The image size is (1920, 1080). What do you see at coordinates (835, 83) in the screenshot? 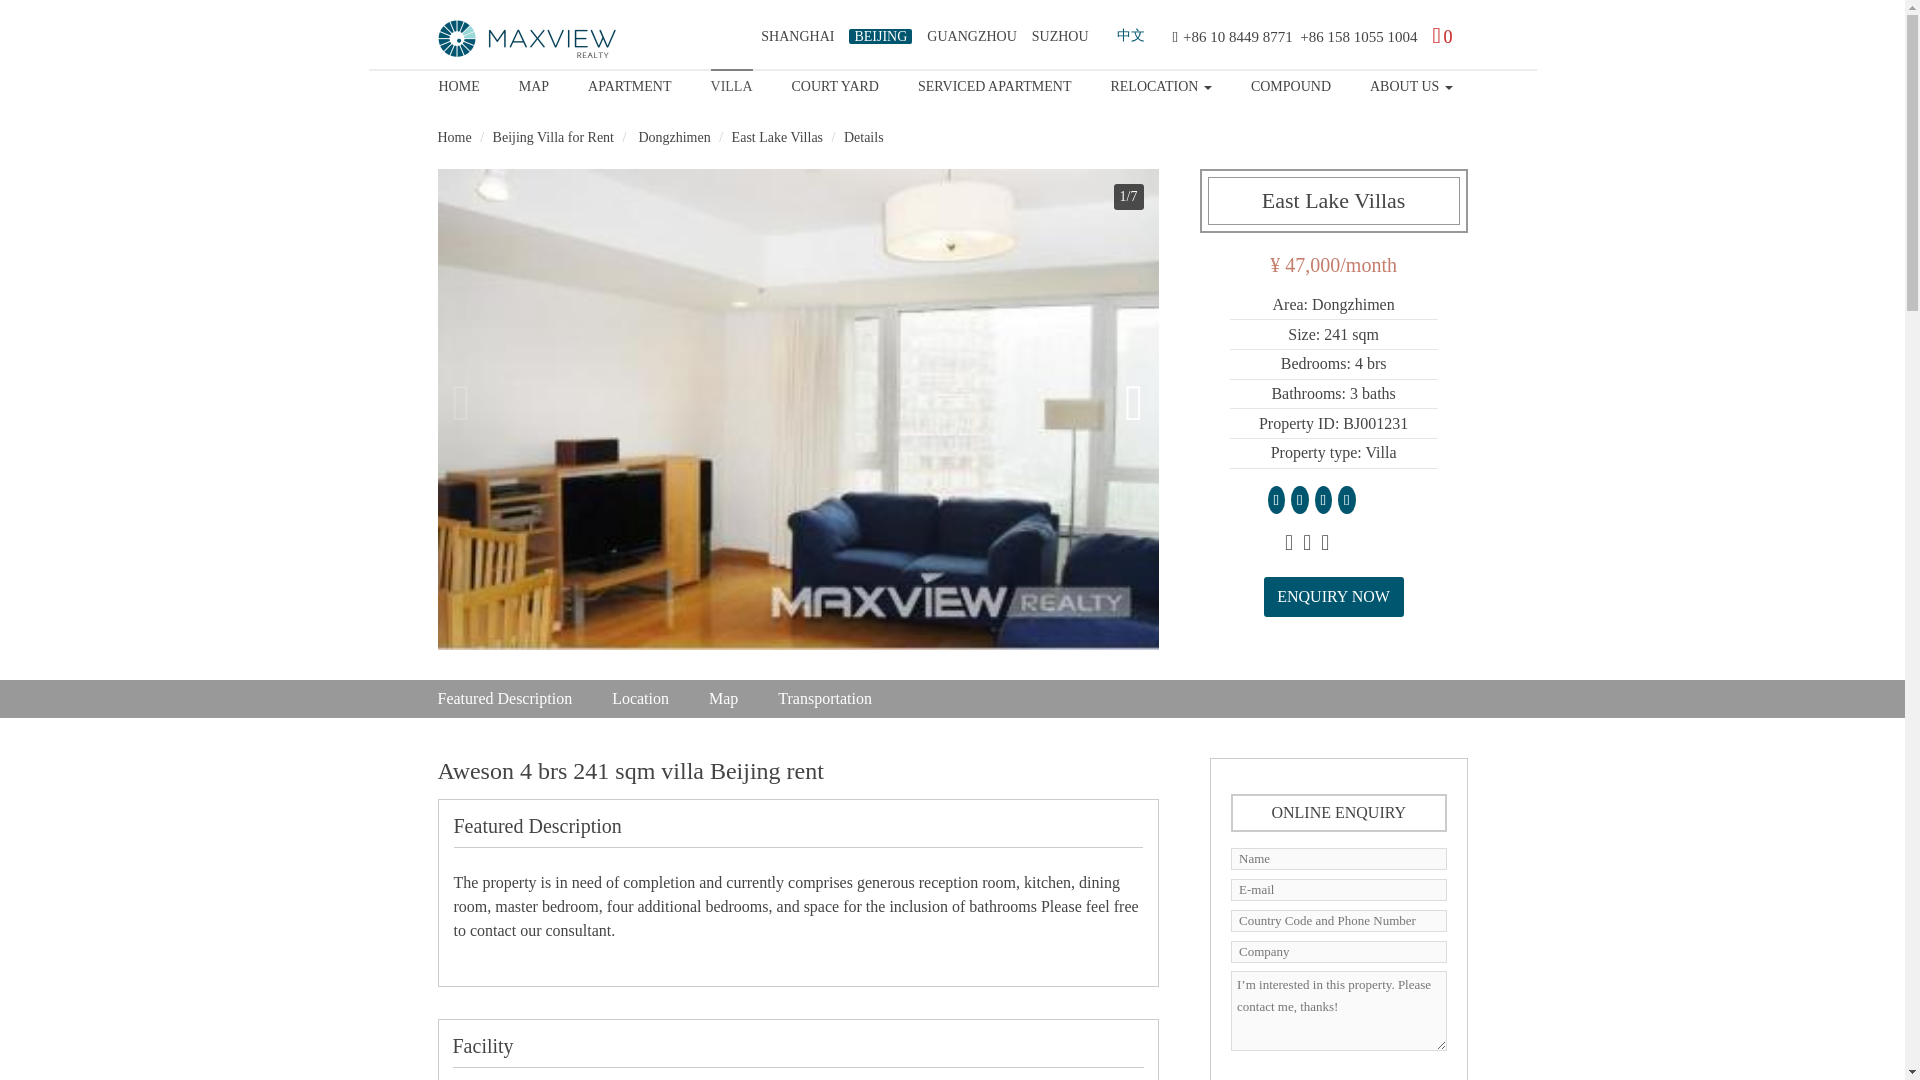
I see `Court yard` at bounding box center [835, 83].